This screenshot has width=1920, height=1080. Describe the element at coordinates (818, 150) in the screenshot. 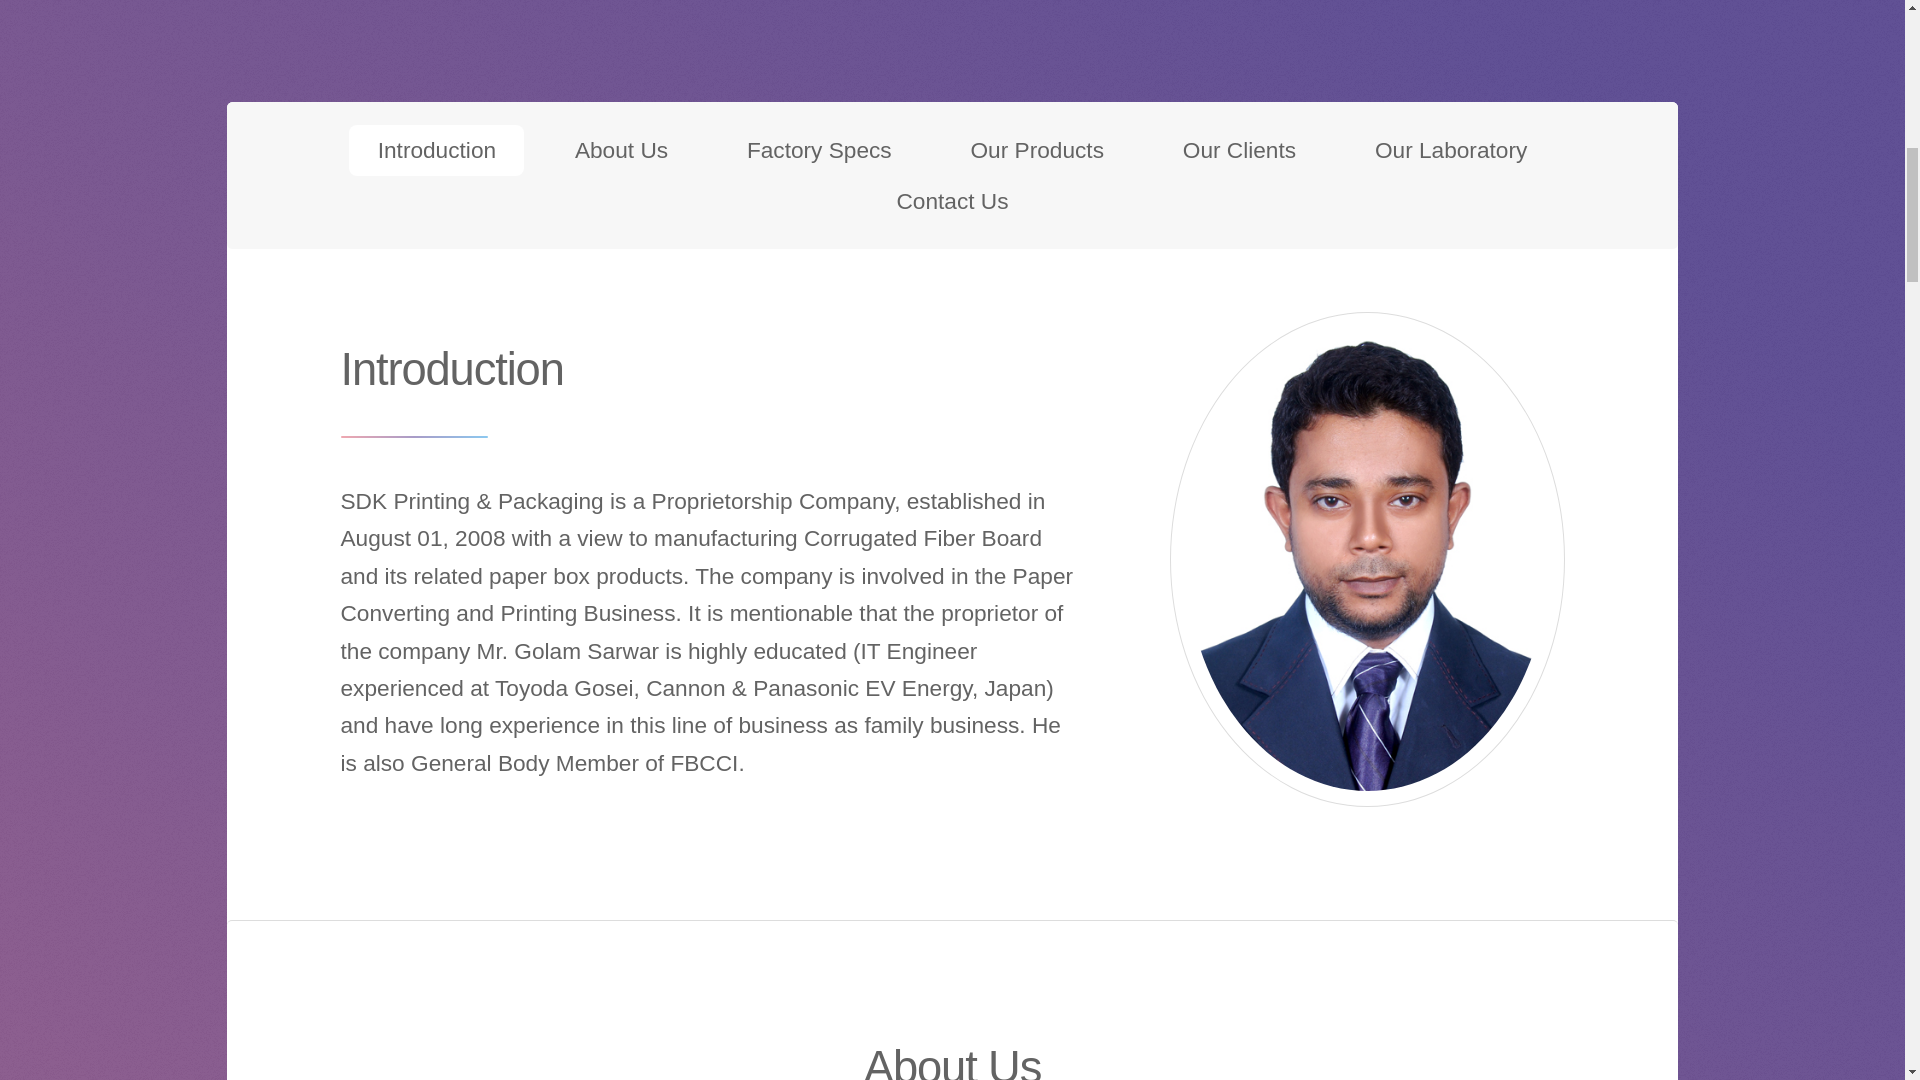

I see `Factory Specs` at that location.